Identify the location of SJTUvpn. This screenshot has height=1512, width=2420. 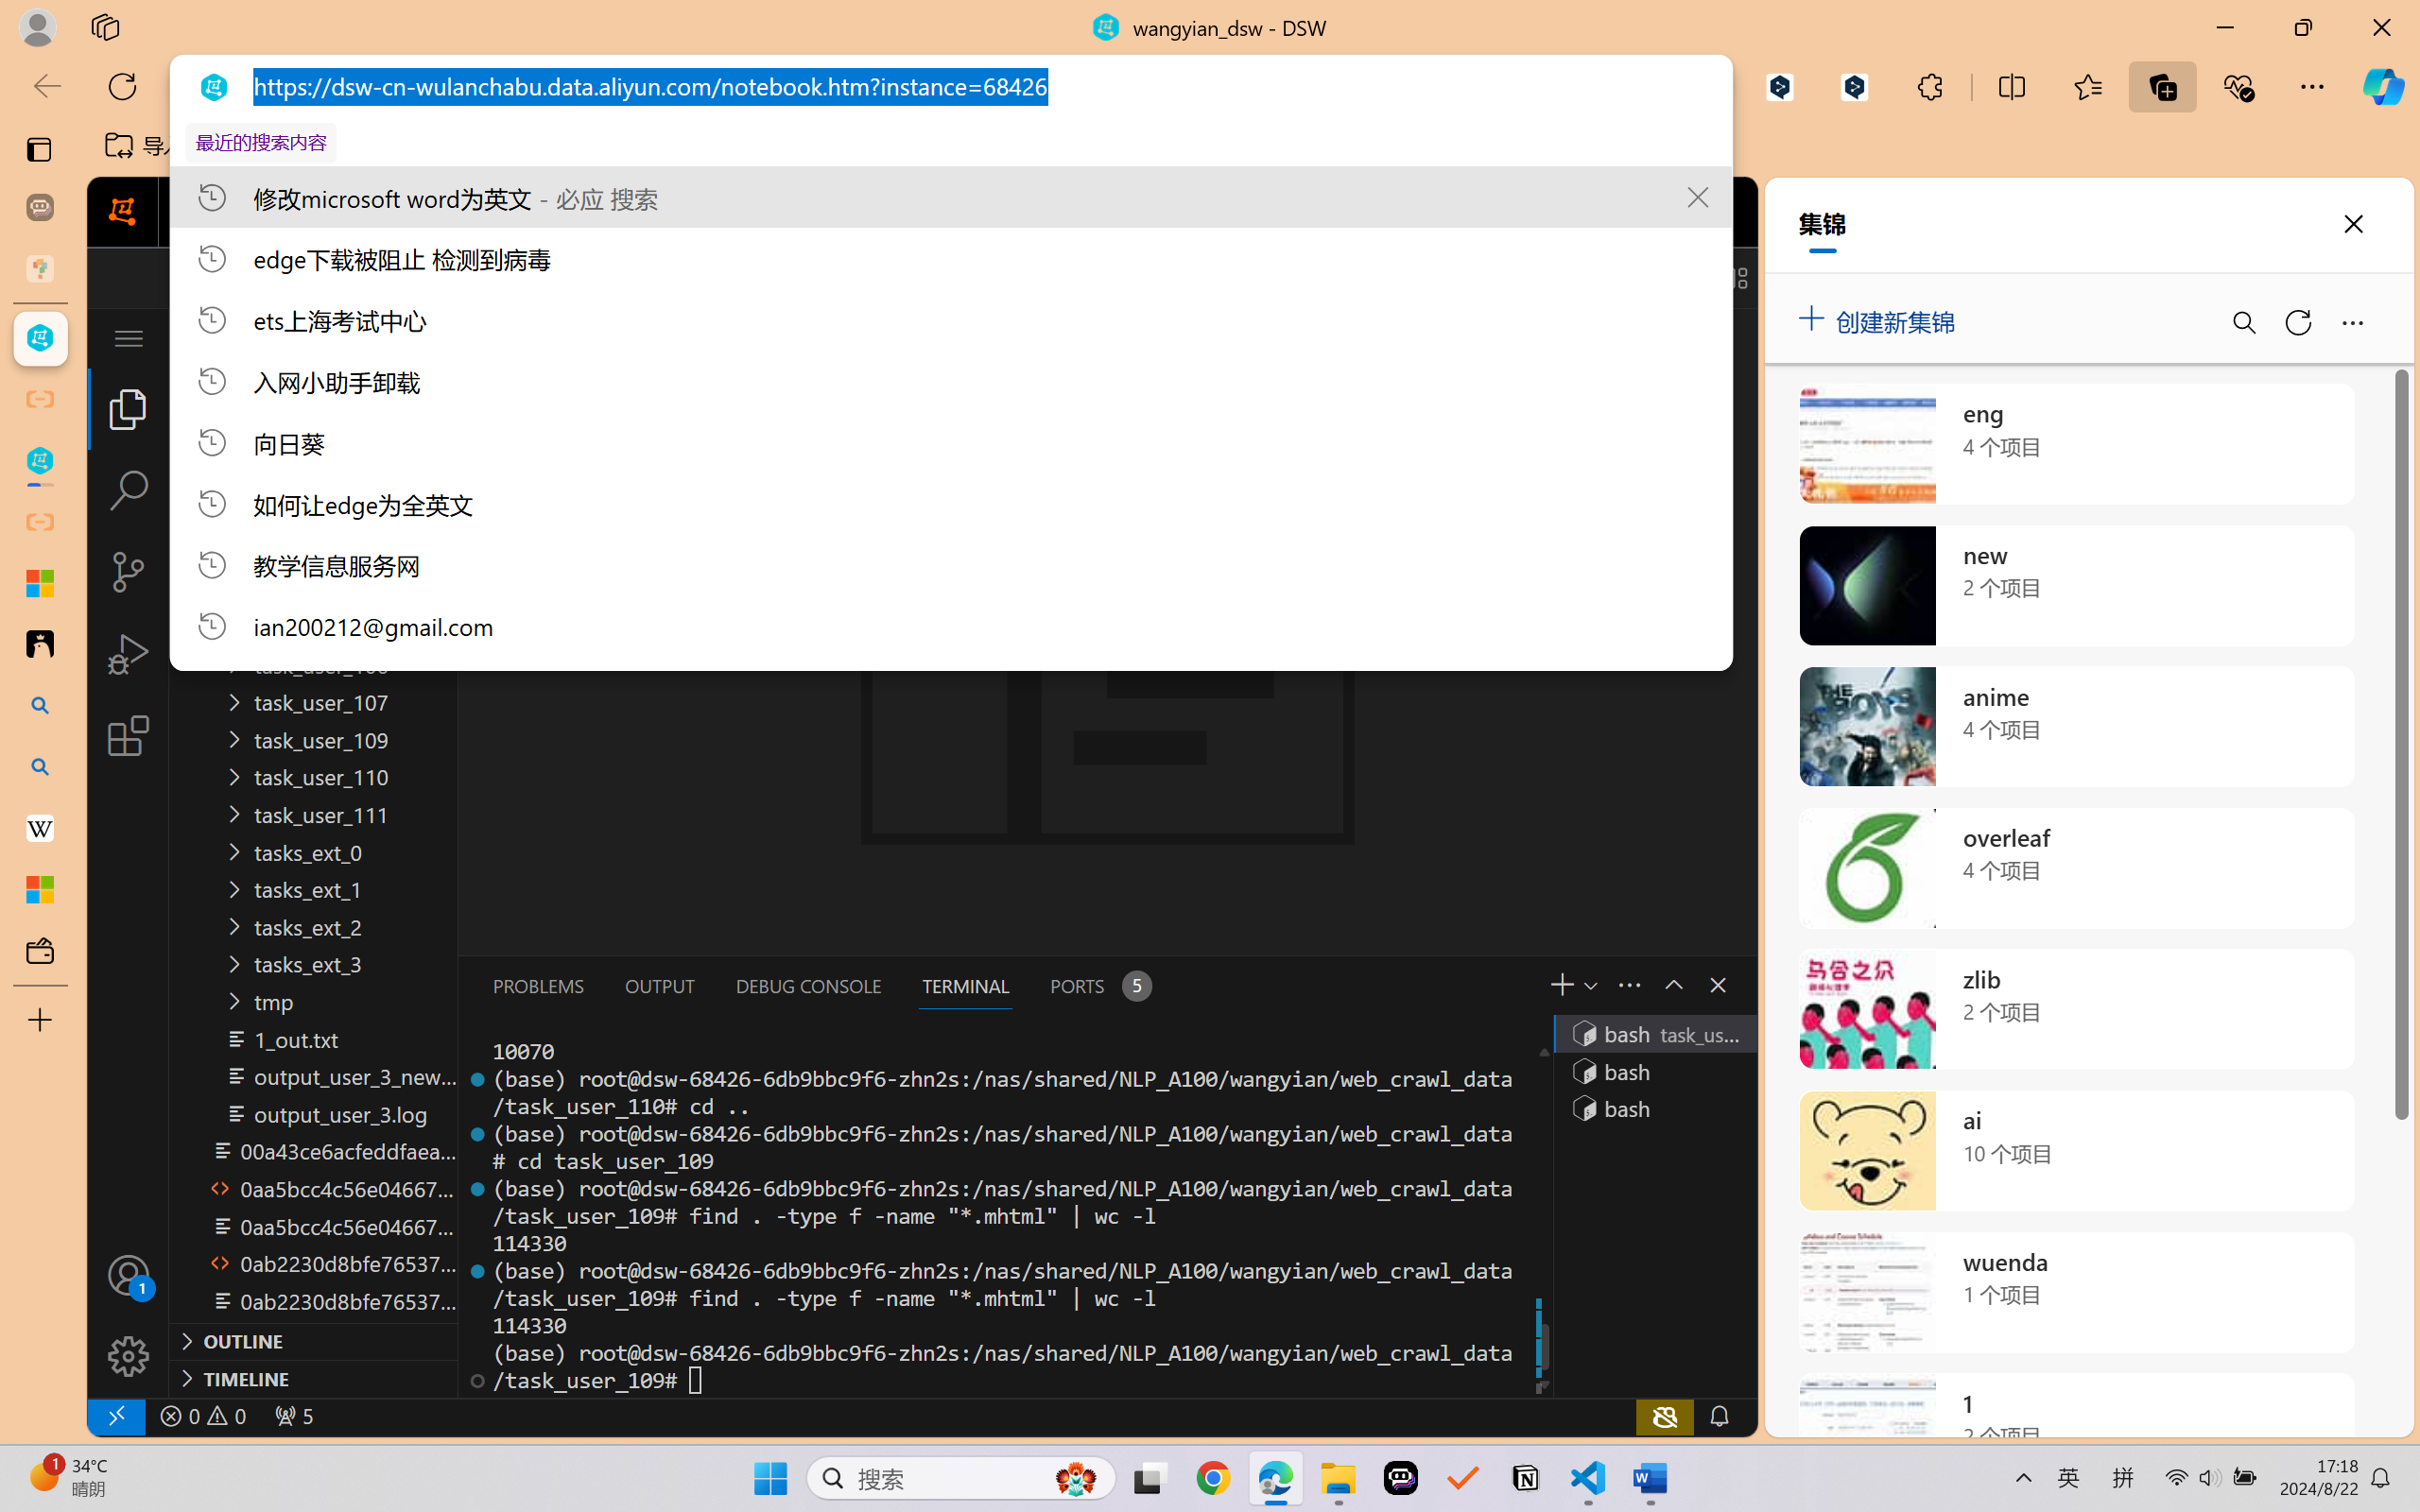
(732, 146).